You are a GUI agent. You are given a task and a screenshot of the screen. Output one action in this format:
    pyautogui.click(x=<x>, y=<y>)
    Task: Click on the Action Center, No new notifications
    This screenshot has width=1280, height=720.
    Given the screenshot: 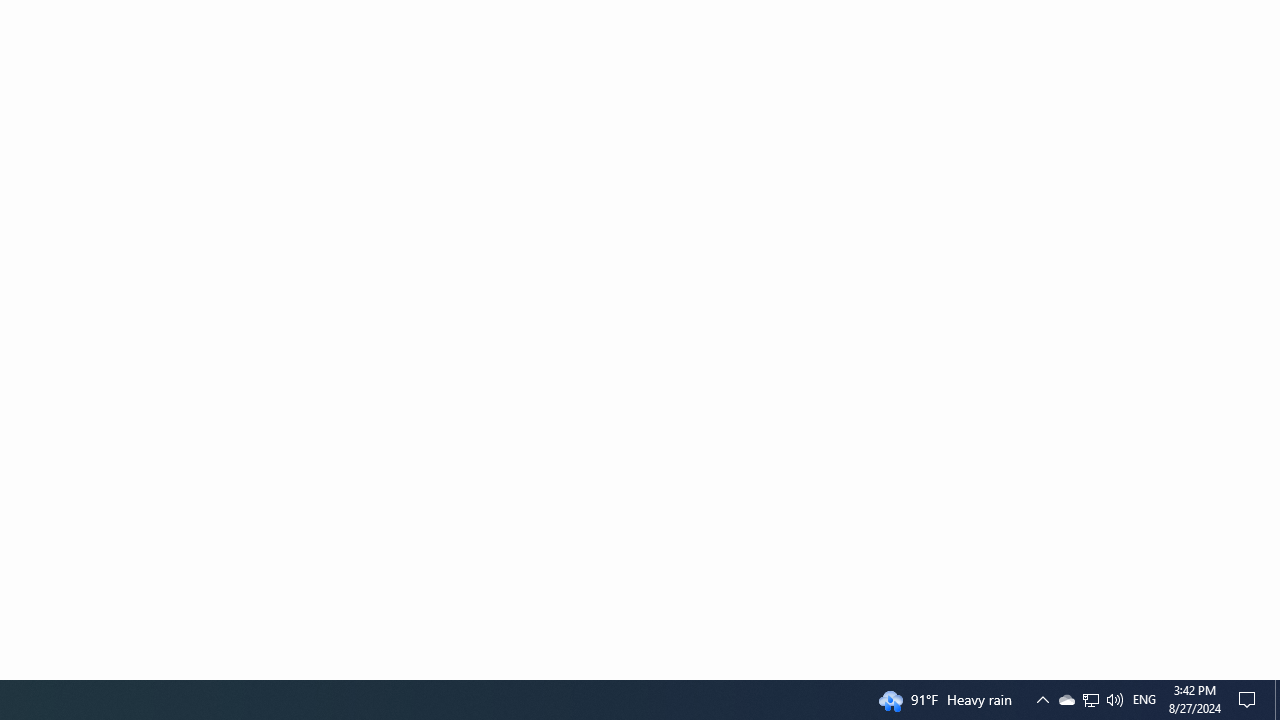 What is the action you would take?
    pyautogui.click(x=1091, y=700)
    